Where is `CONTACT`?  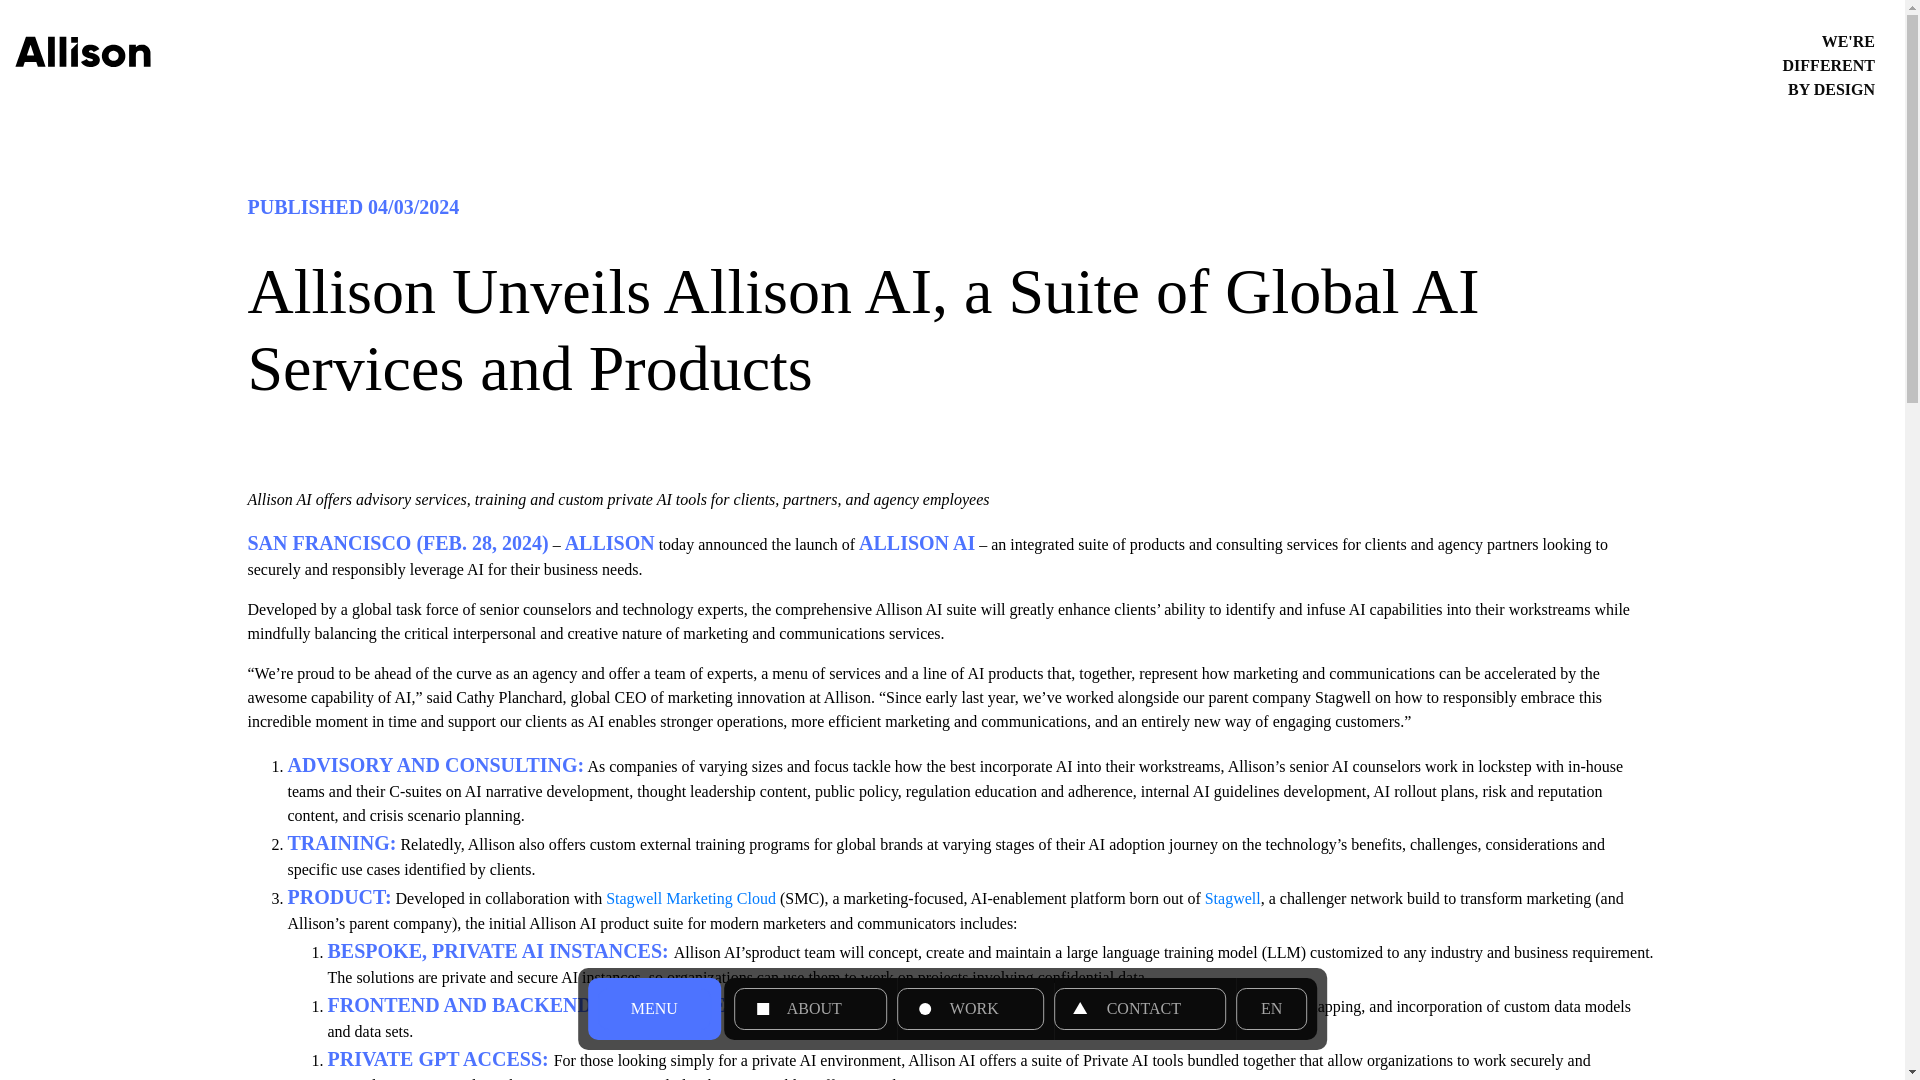 CONTACT is located at coordinates (1140, 1009).